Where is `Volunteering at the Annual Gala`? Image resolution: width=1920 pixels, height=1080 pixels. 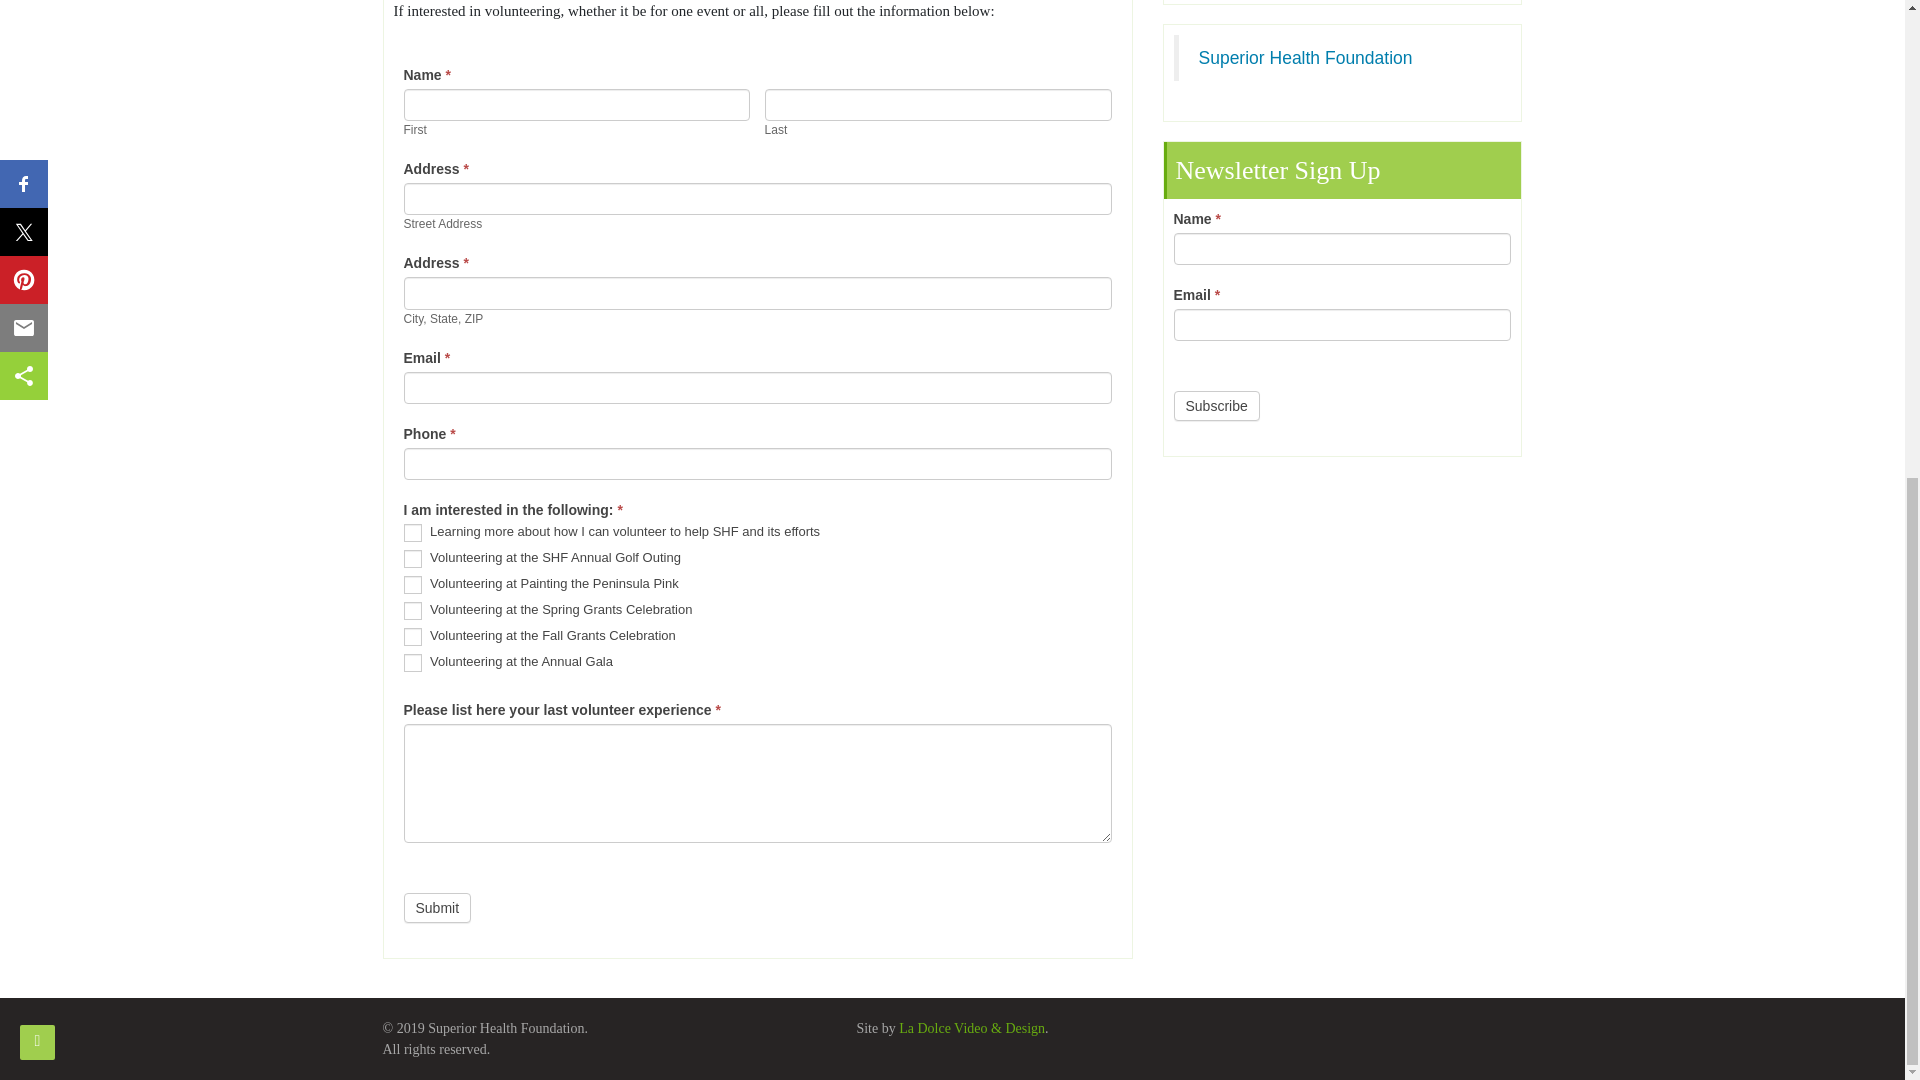 Volunteering at the Annual Gala is located at coordinates (412, 662).